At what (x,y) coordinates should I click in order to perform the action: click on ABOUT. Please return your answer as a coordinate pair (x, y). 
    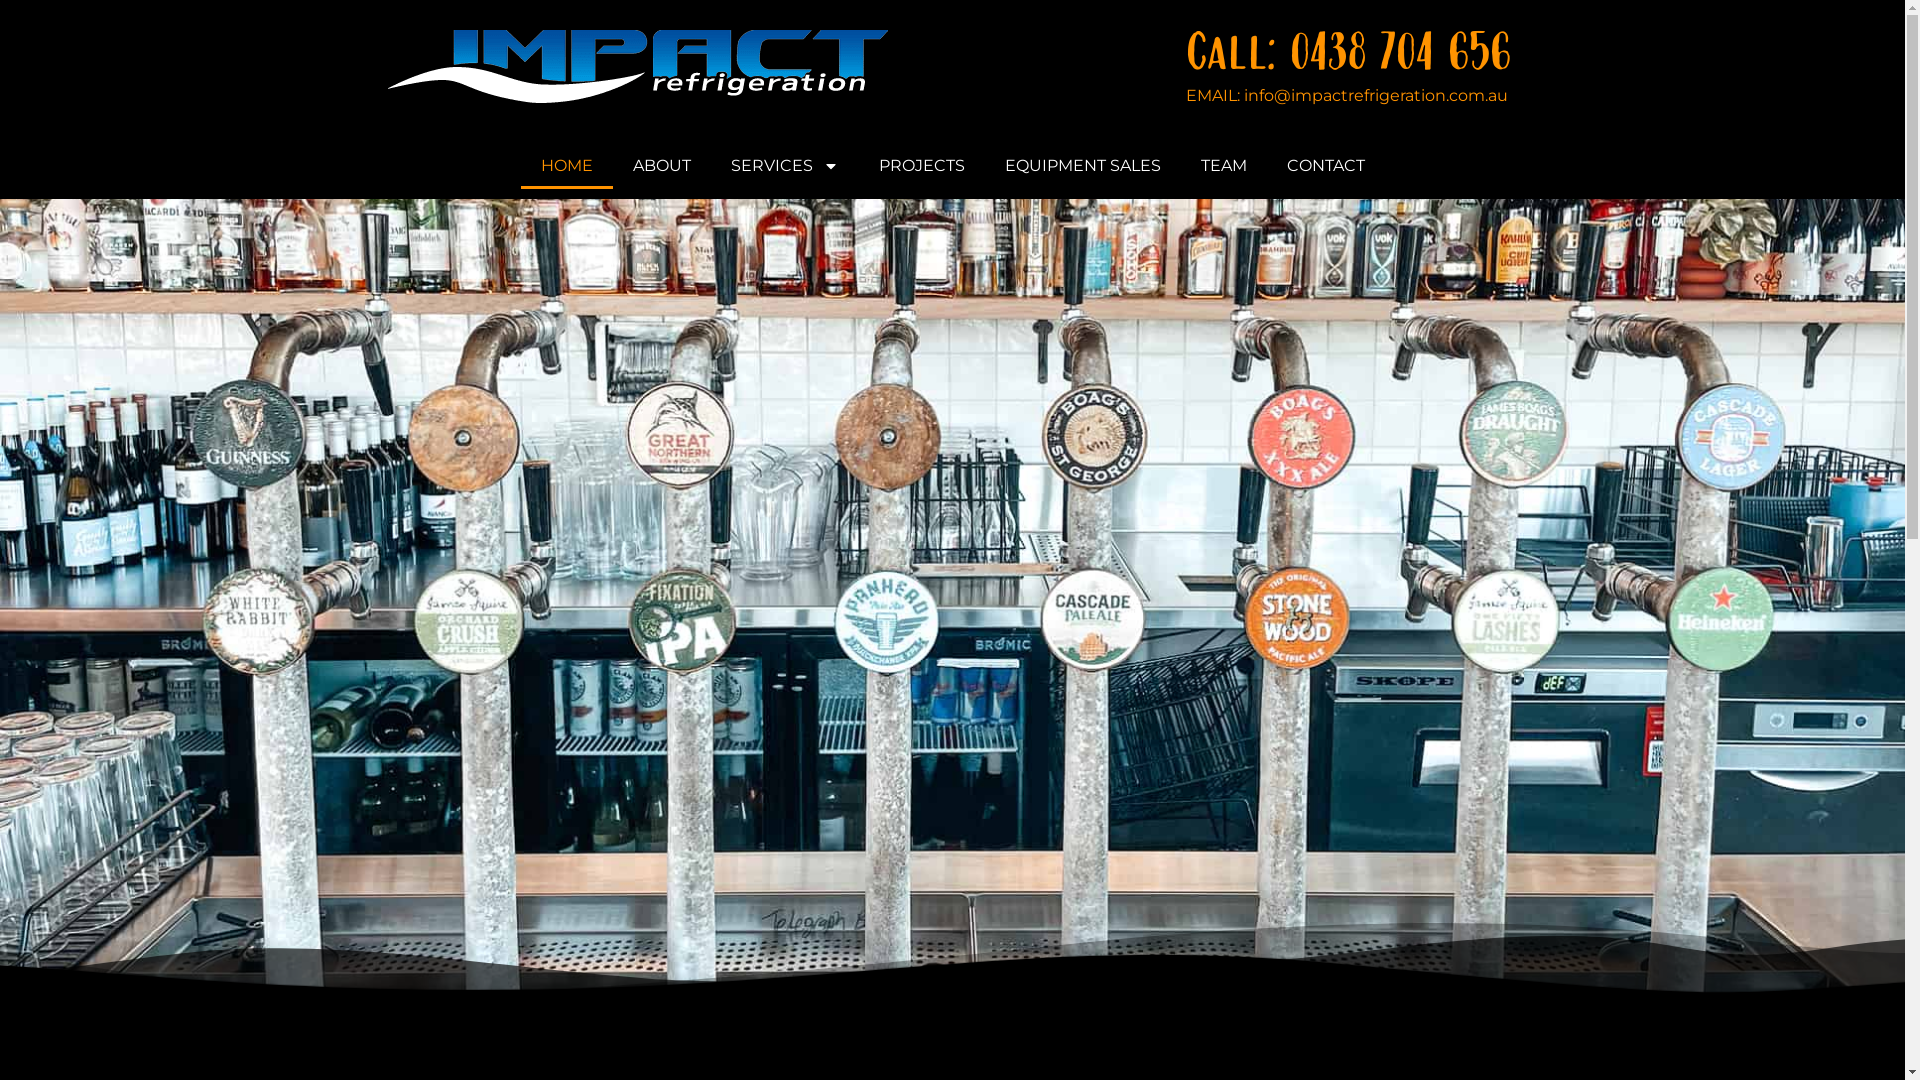
    Looking at the image, I should click on (661, 166).